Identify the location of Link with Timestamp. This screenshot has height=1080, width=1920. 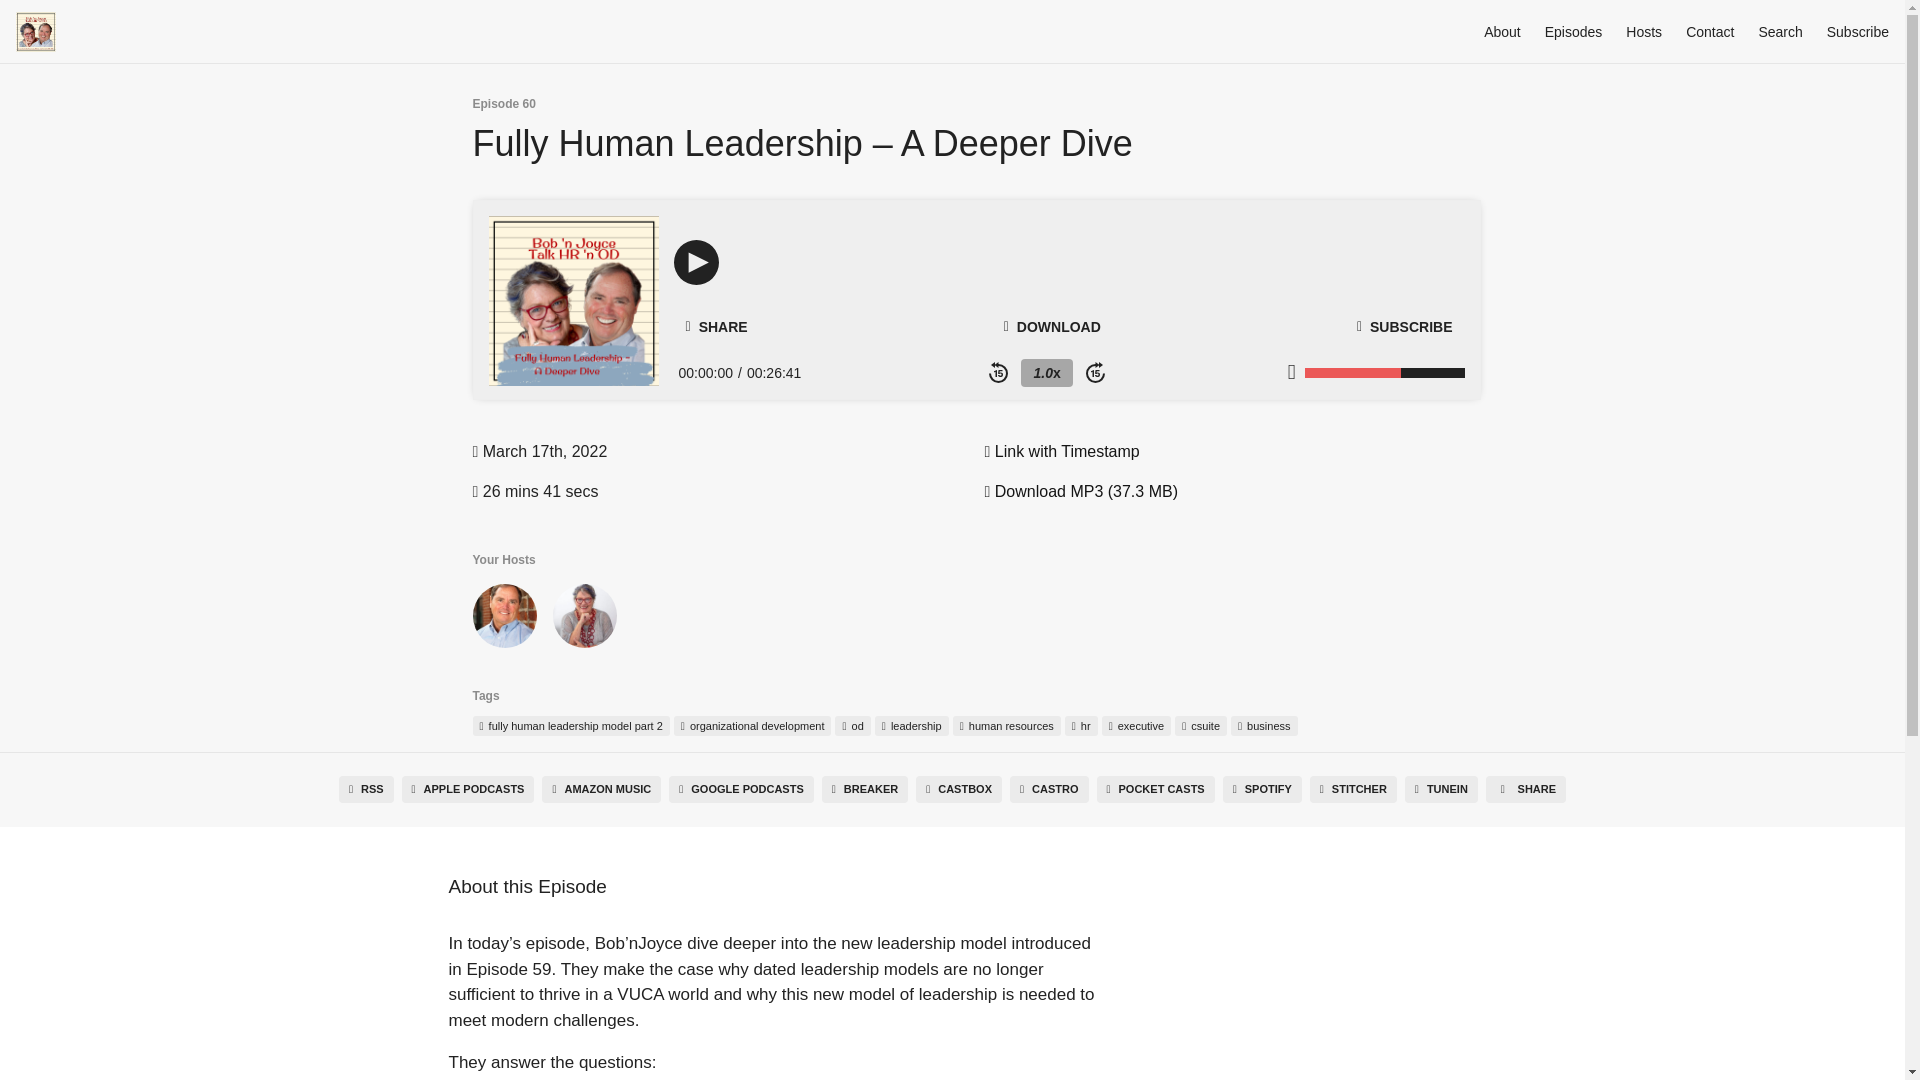
(1060, 451).